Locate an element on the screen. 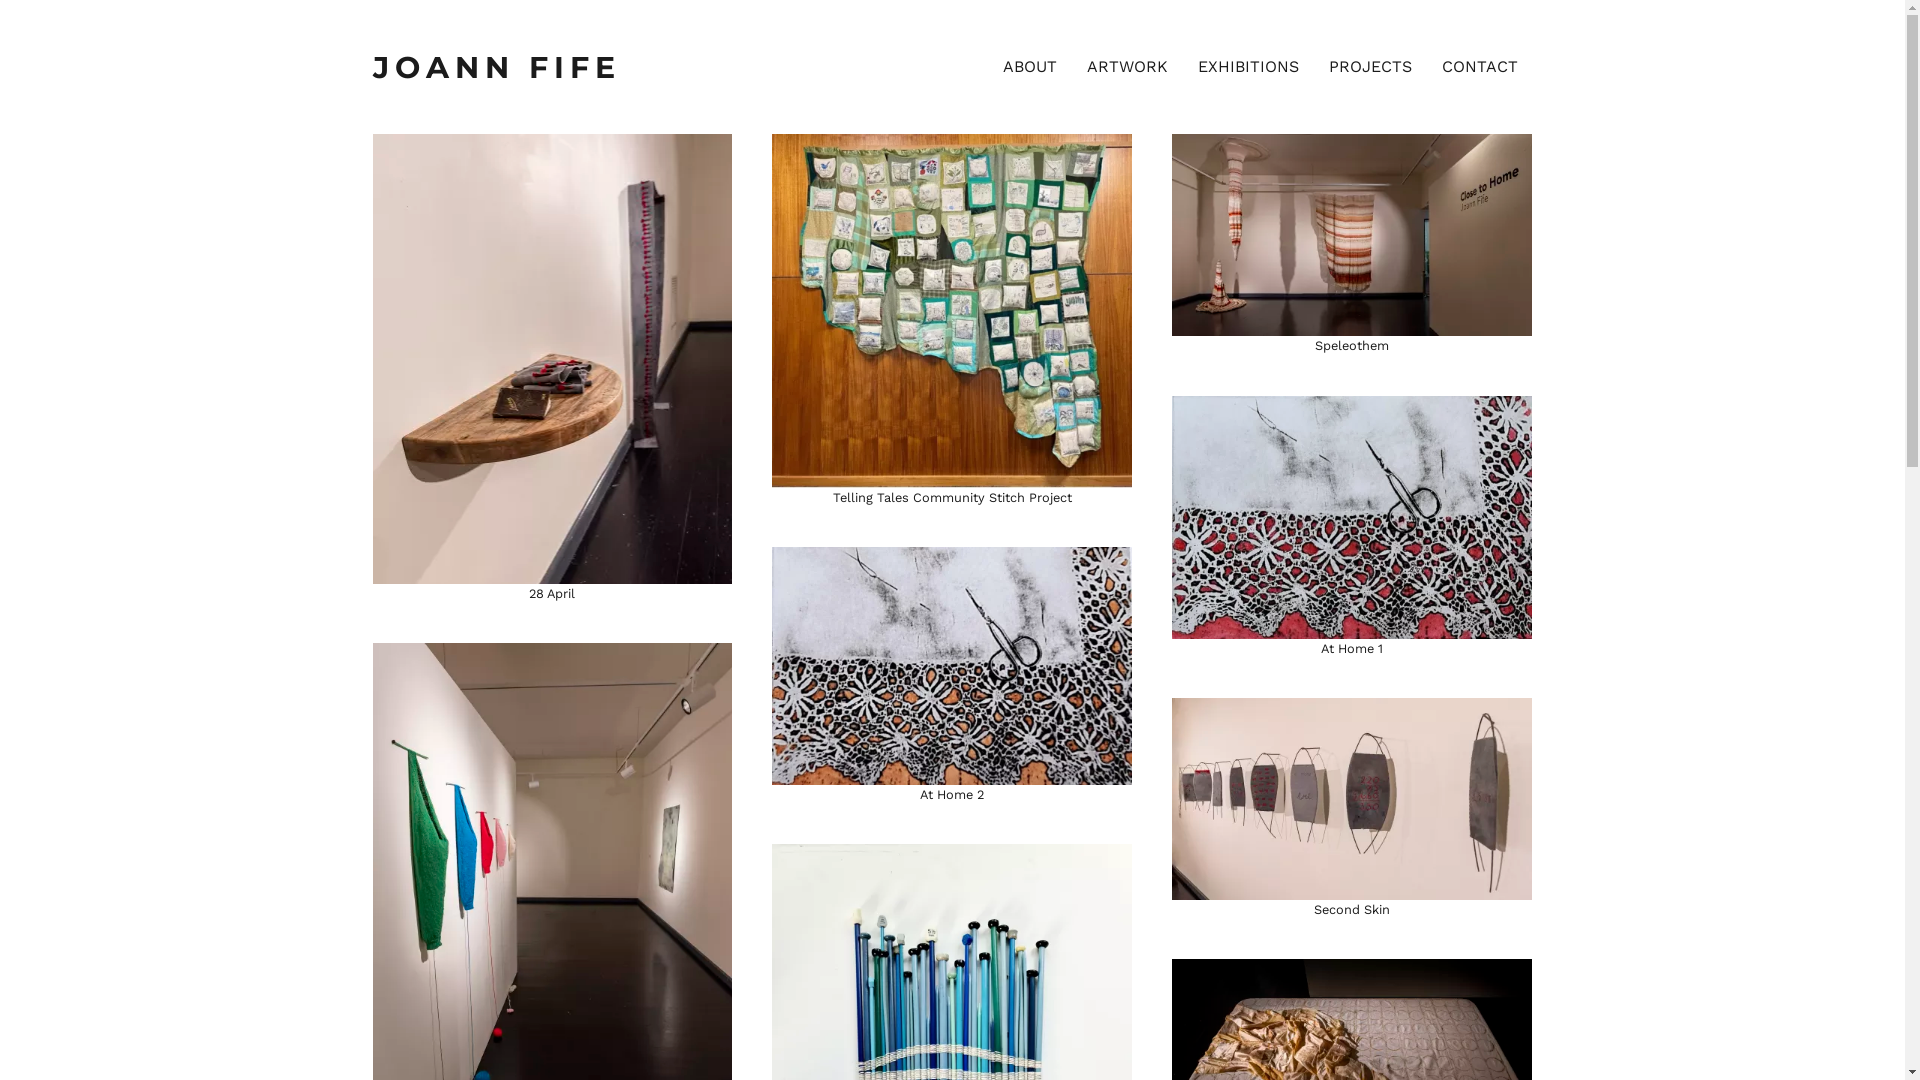 The width and height of the screenshot is (1920, 1080). PROJECTS is located at coordinates (1370, 67).